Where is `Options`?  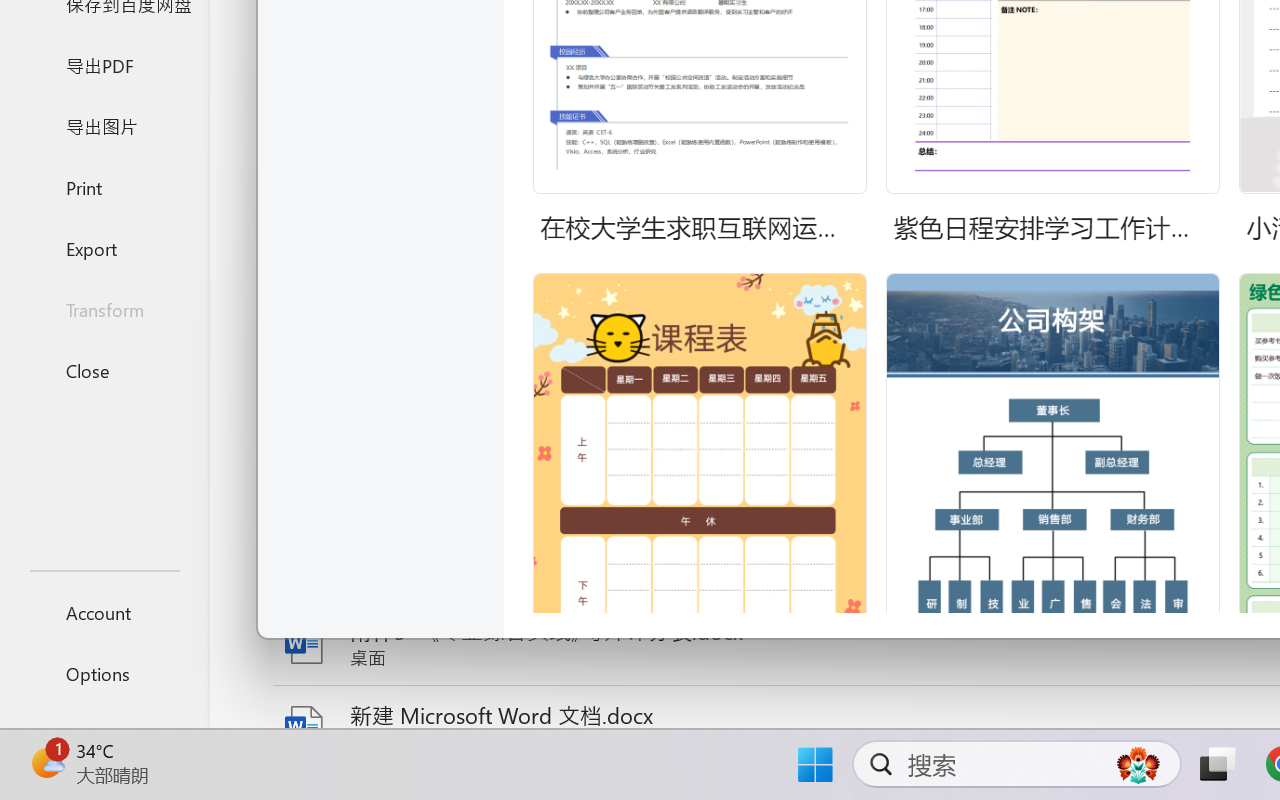
Options is located at coordinates (104, 674).